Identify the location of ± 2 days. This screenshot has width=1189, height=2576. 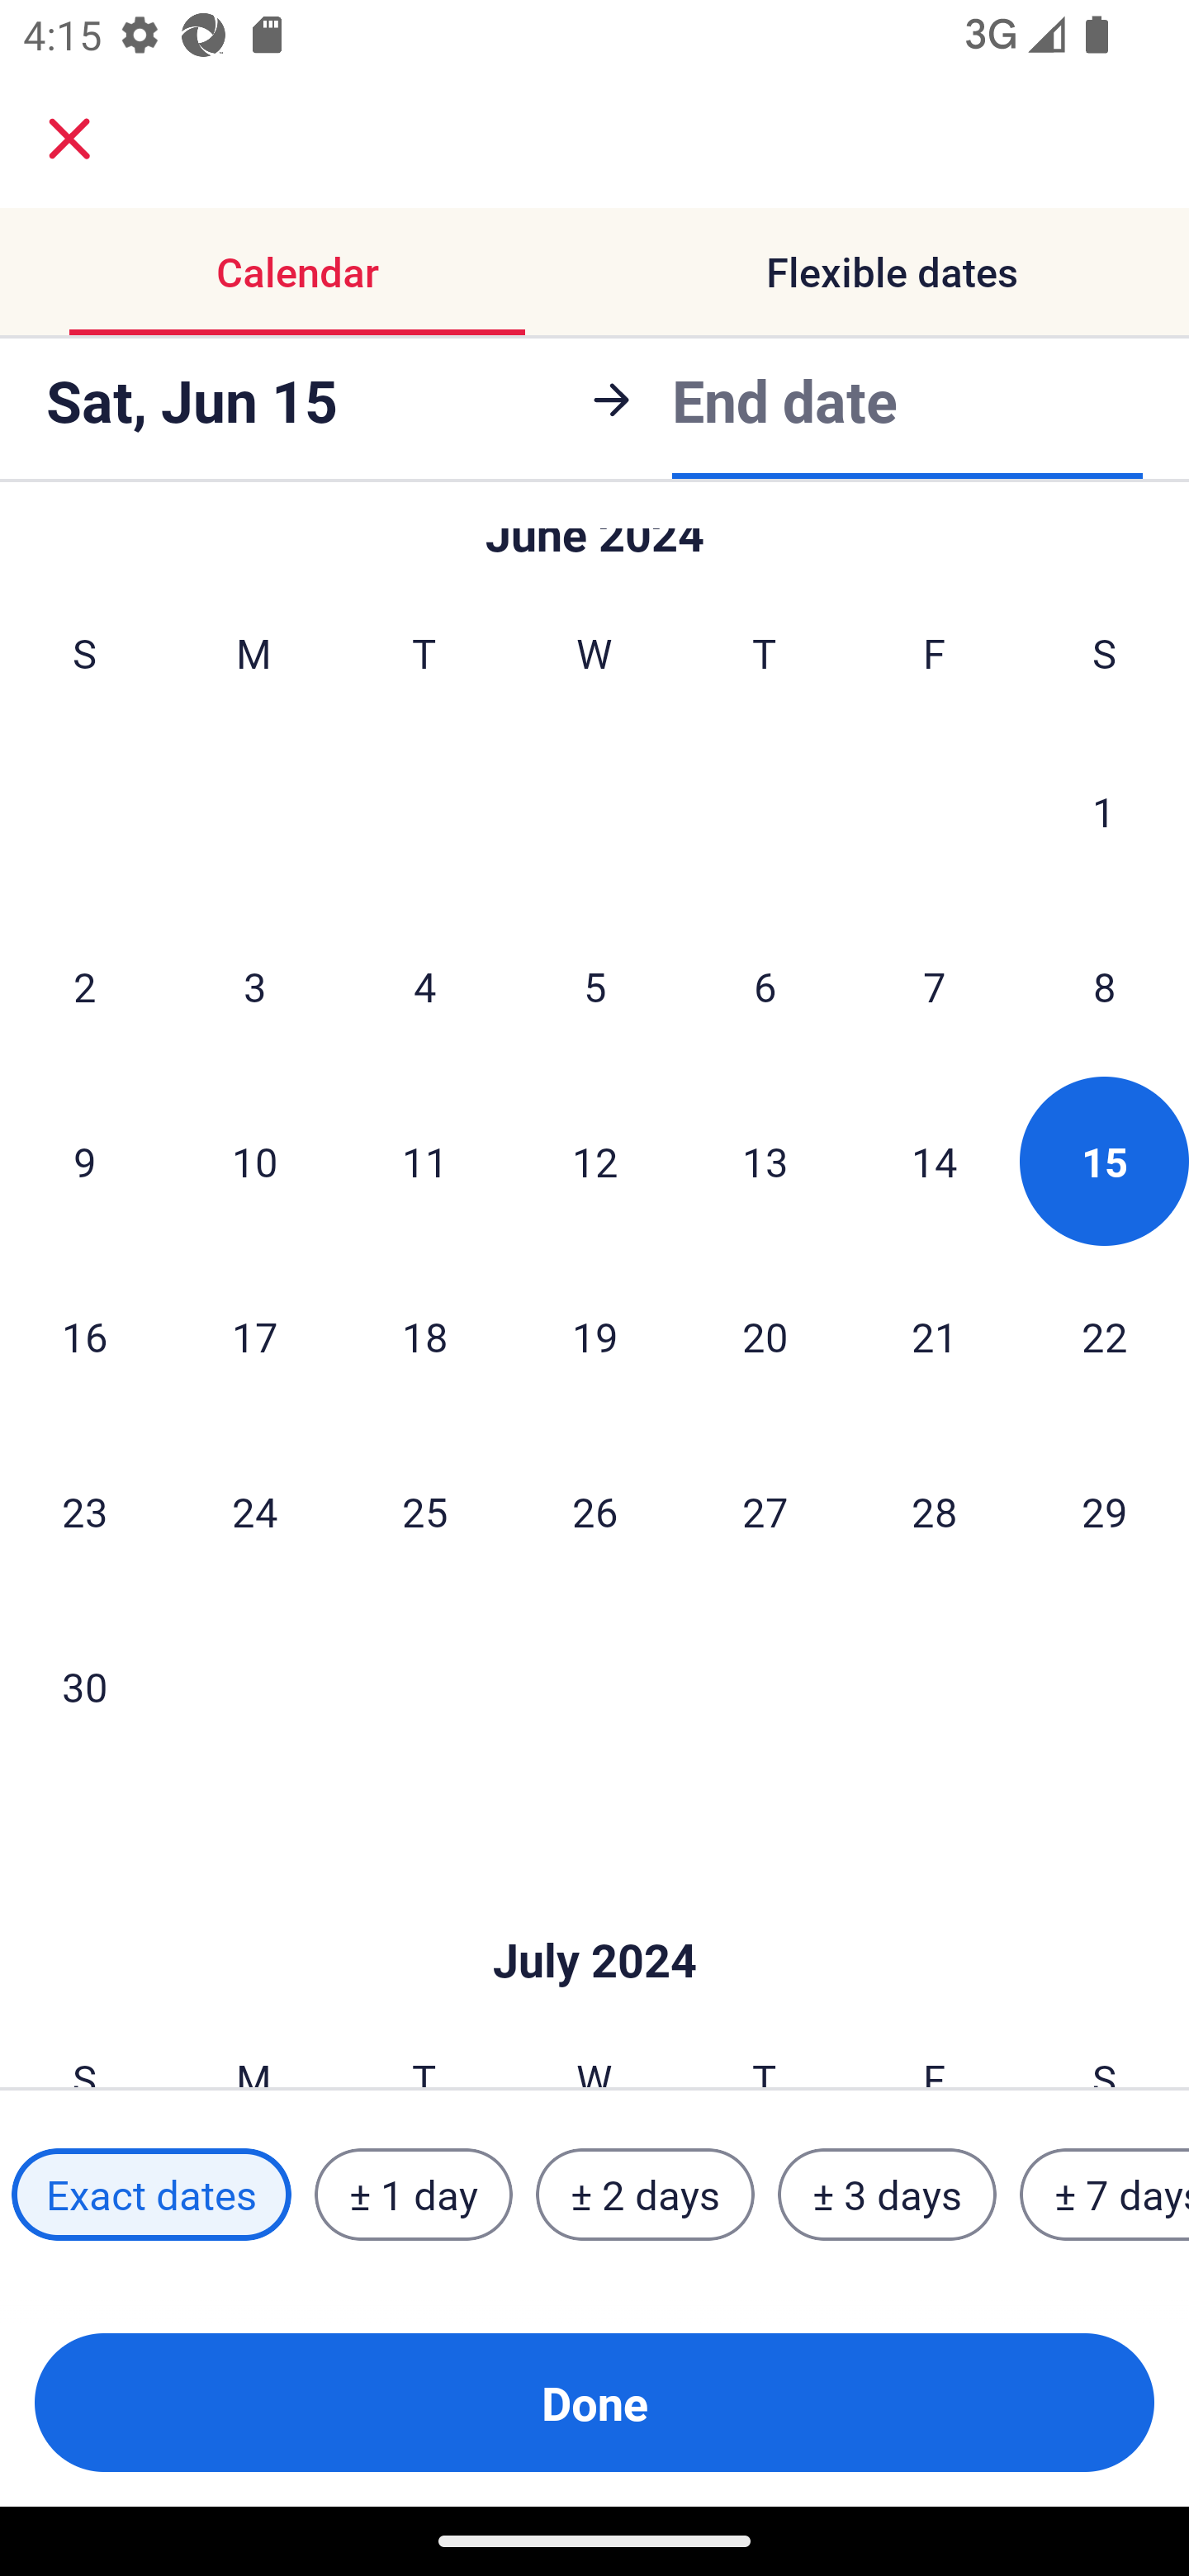
(646, 2195).